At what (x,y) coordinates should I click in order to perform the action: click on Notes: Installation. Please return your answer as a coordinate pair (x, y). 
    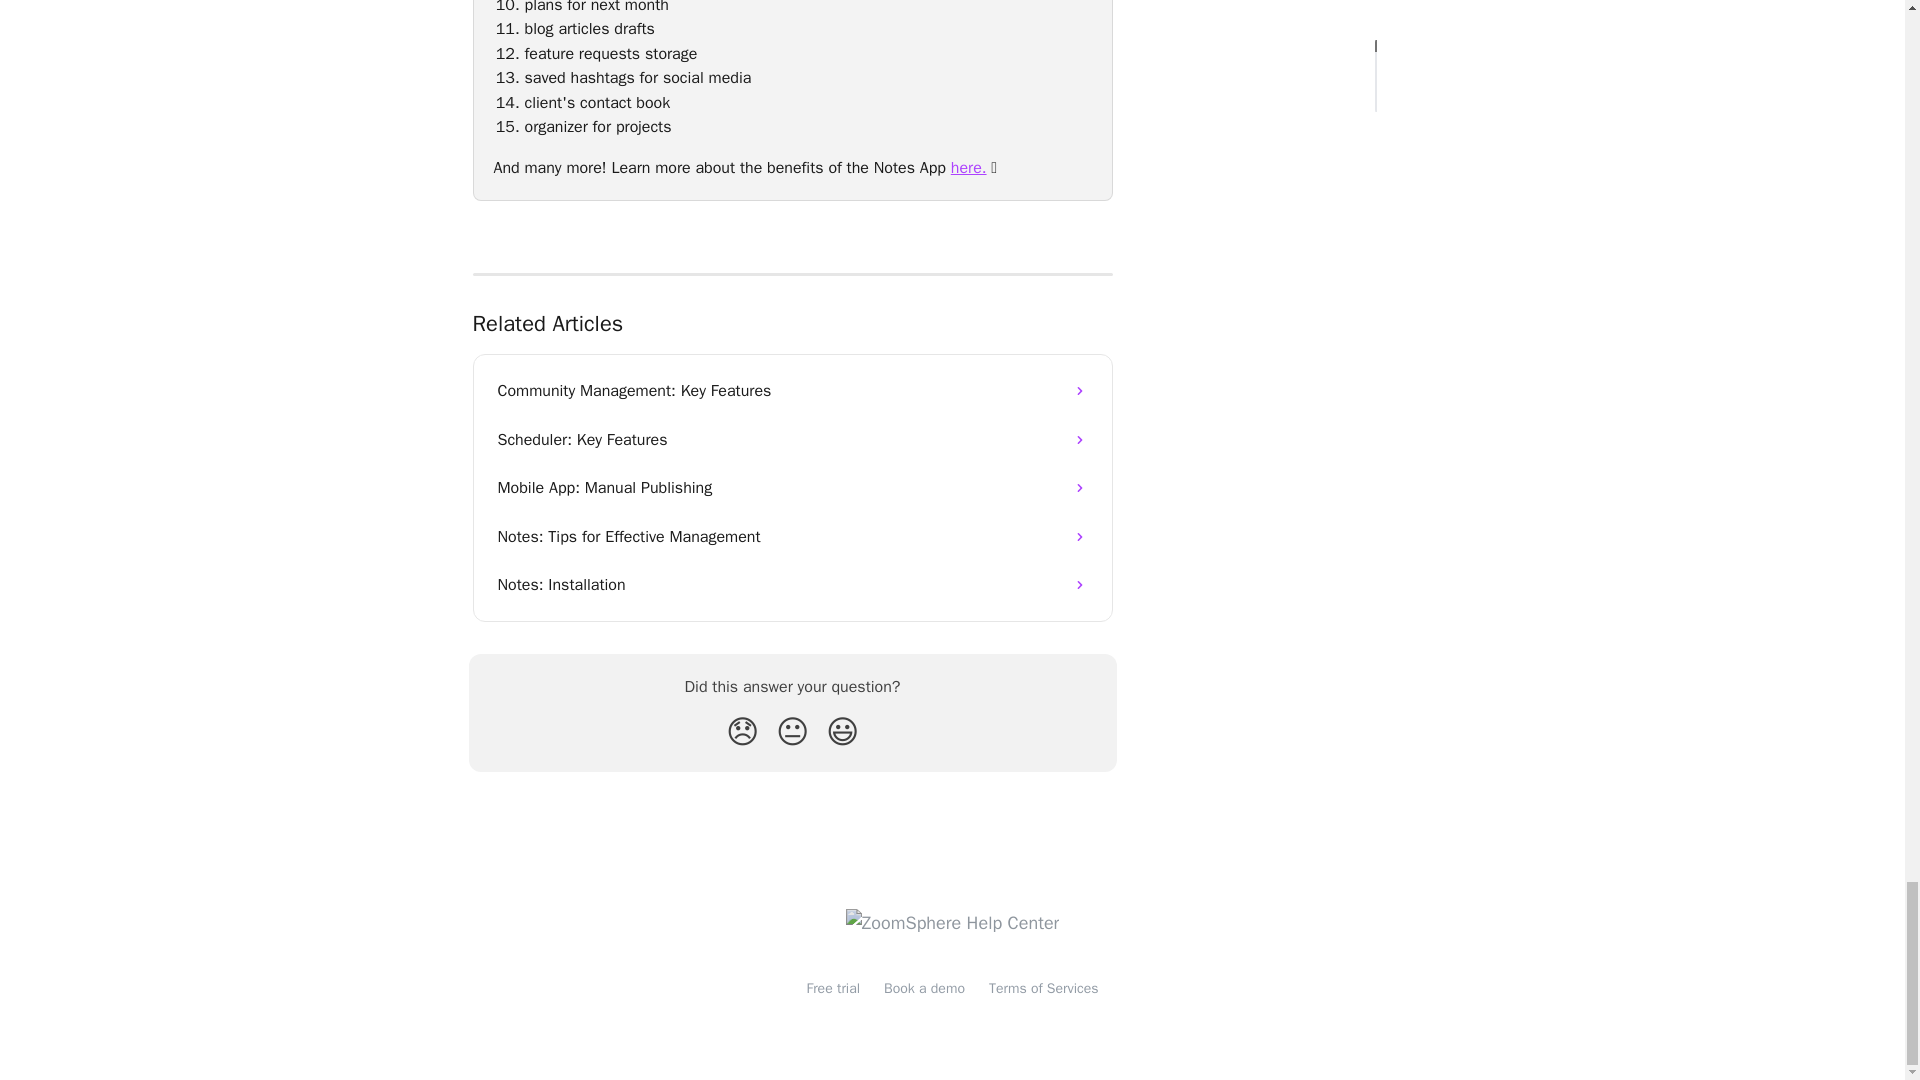
    Looking at the image, I should click on (792, 584).